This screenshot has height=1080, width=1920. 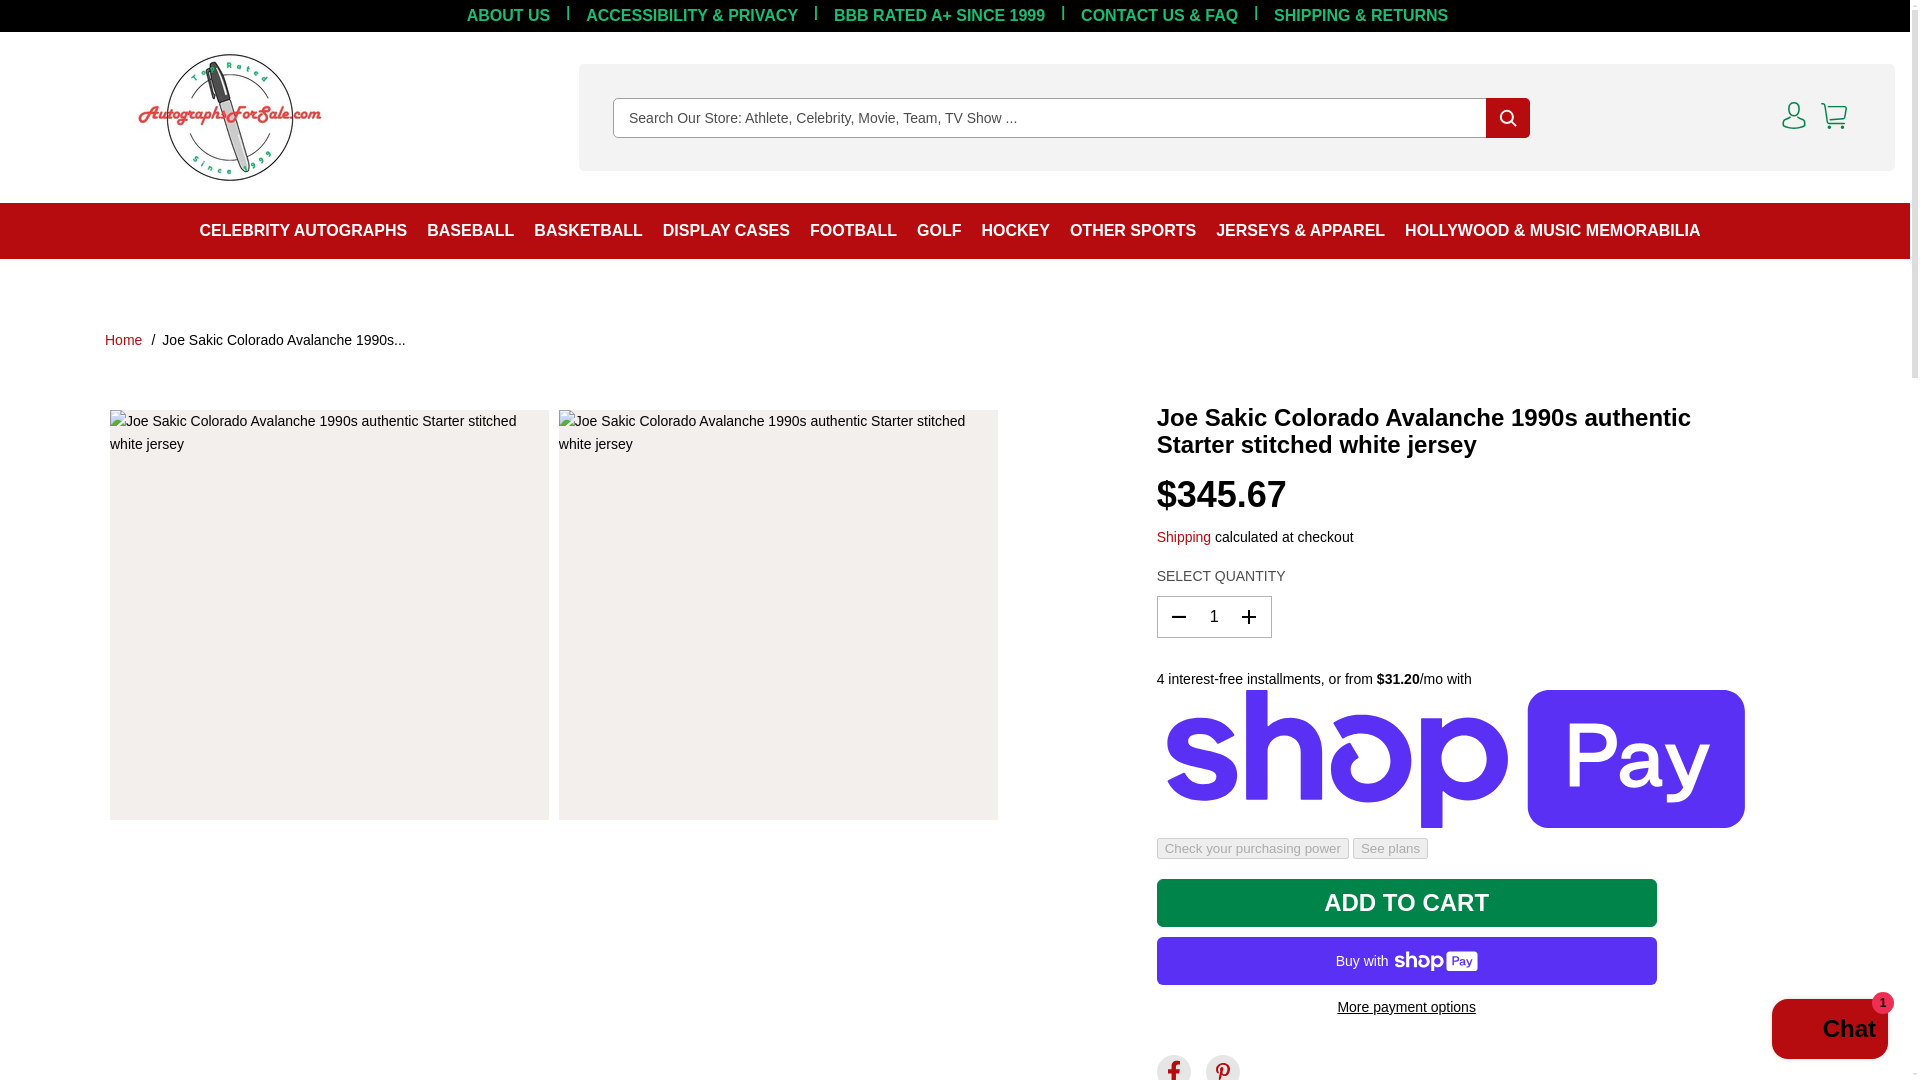 What do you see at coordinates (1174, 1068) in the screenshot?
I see `Facebook` at bounding box center [1174, 1068].